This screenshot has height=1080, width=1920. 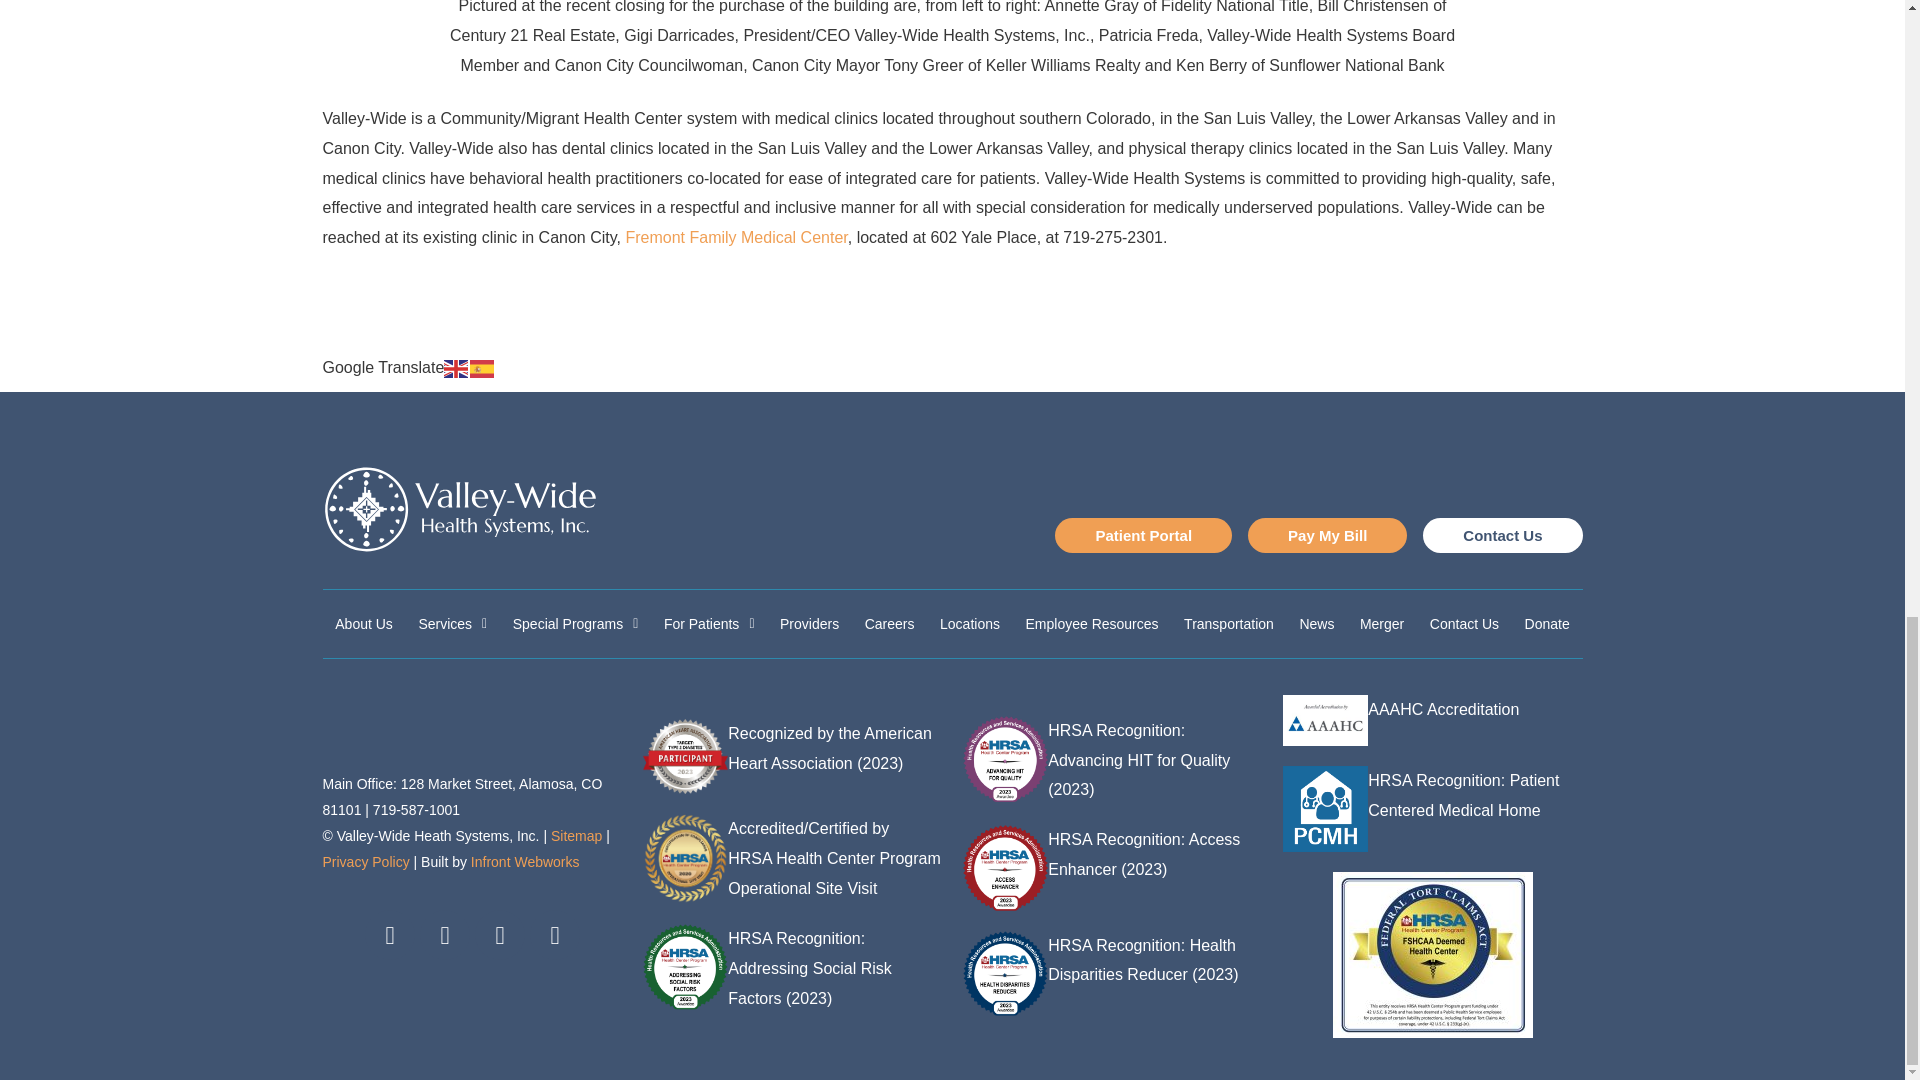 I want to click on Spanish, so click(x=482, y=366).